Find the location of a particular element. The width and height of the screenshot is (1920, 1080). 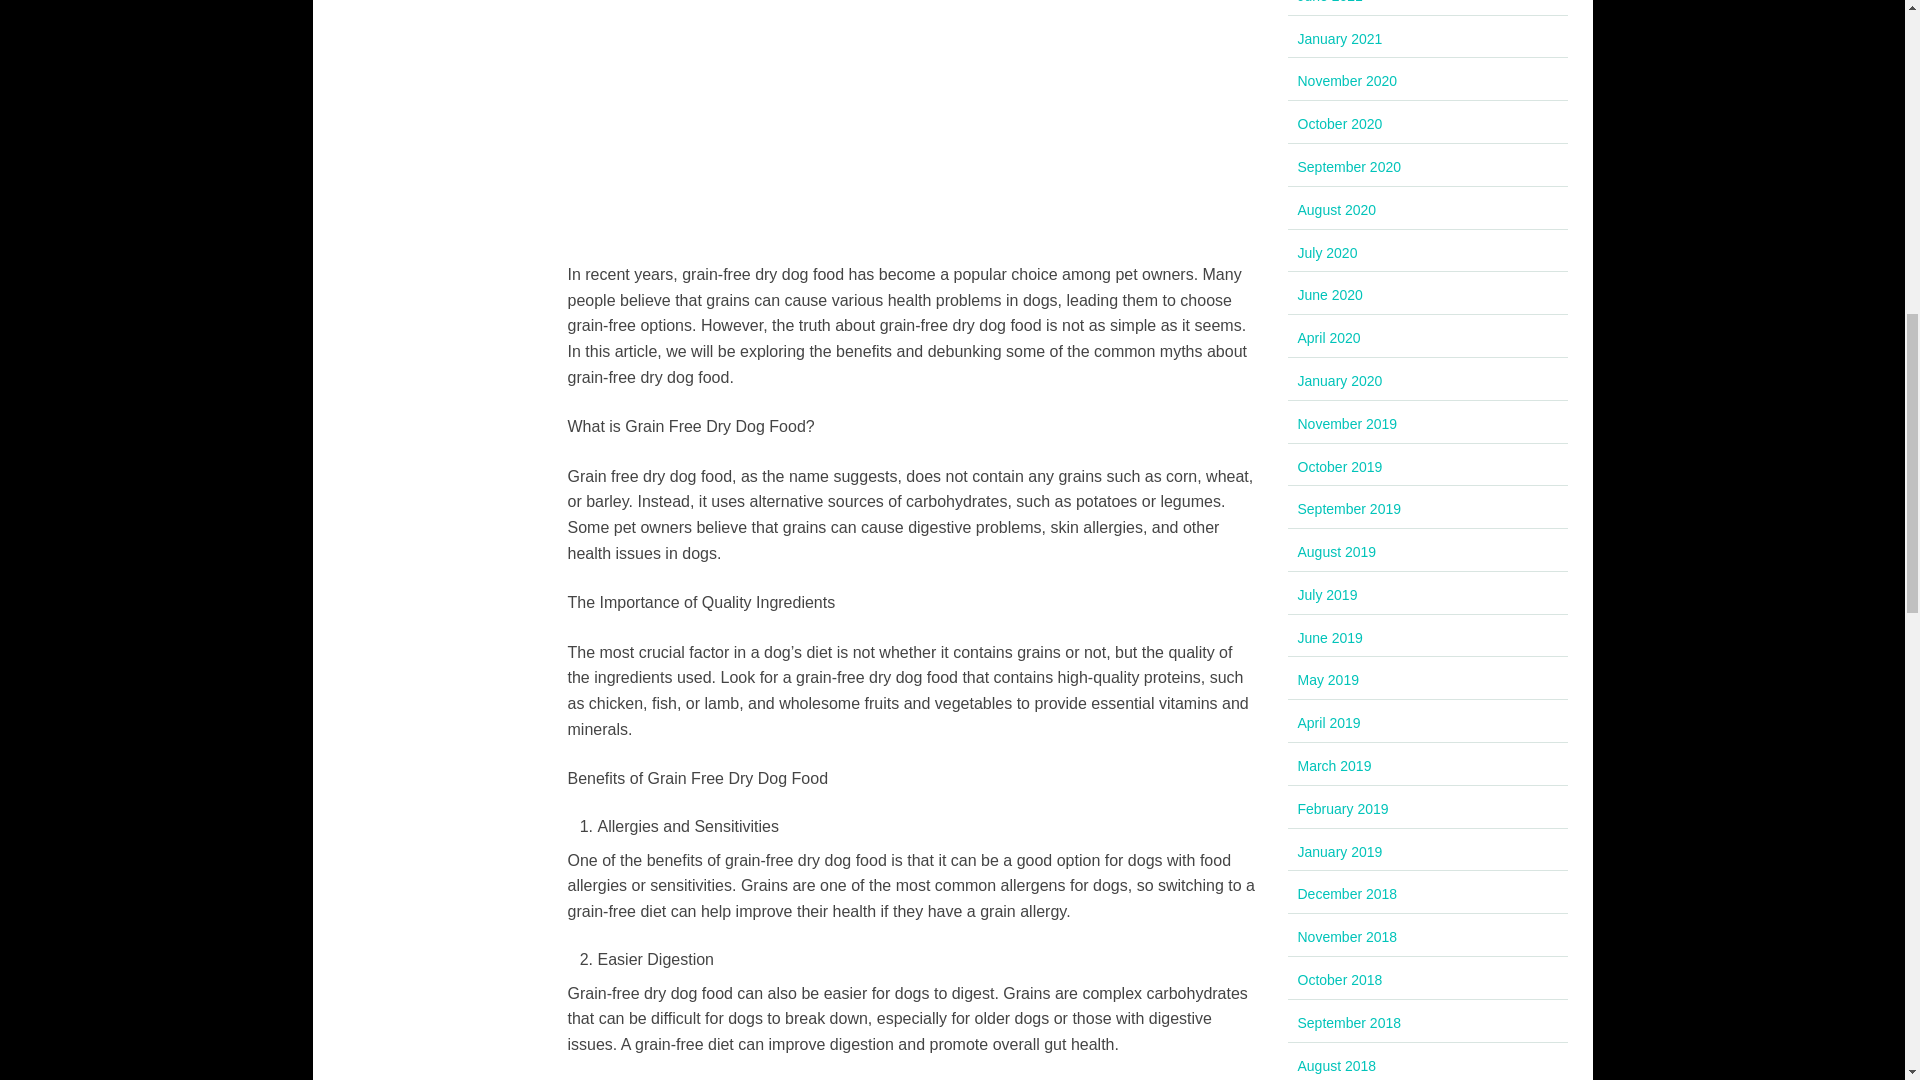

July 2020 is located at coordinates (1327, 253).